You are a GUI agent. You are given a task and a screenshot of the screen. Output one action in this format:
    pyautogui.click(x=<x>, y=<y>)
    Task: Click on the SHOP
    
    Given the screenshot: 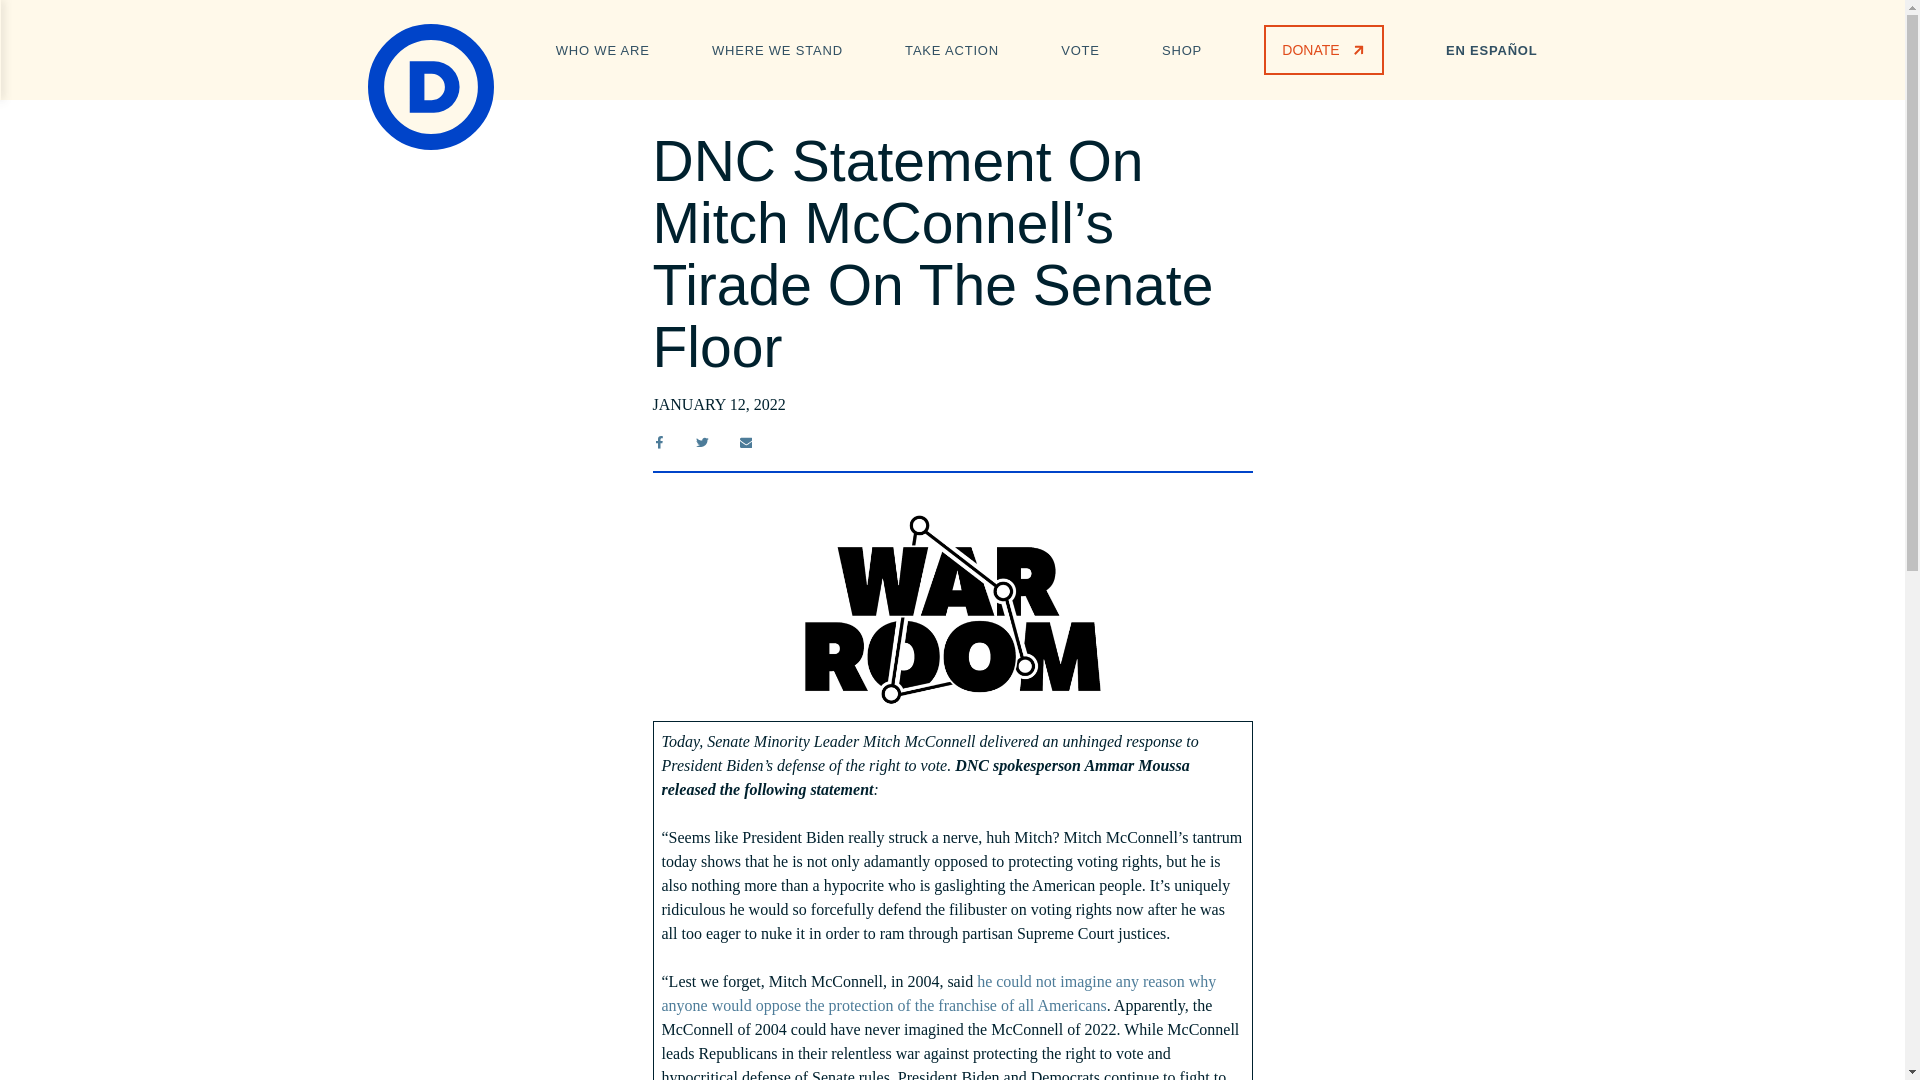 What is the action you would take?
    pyautogui.click(x=1181, y=48)
    